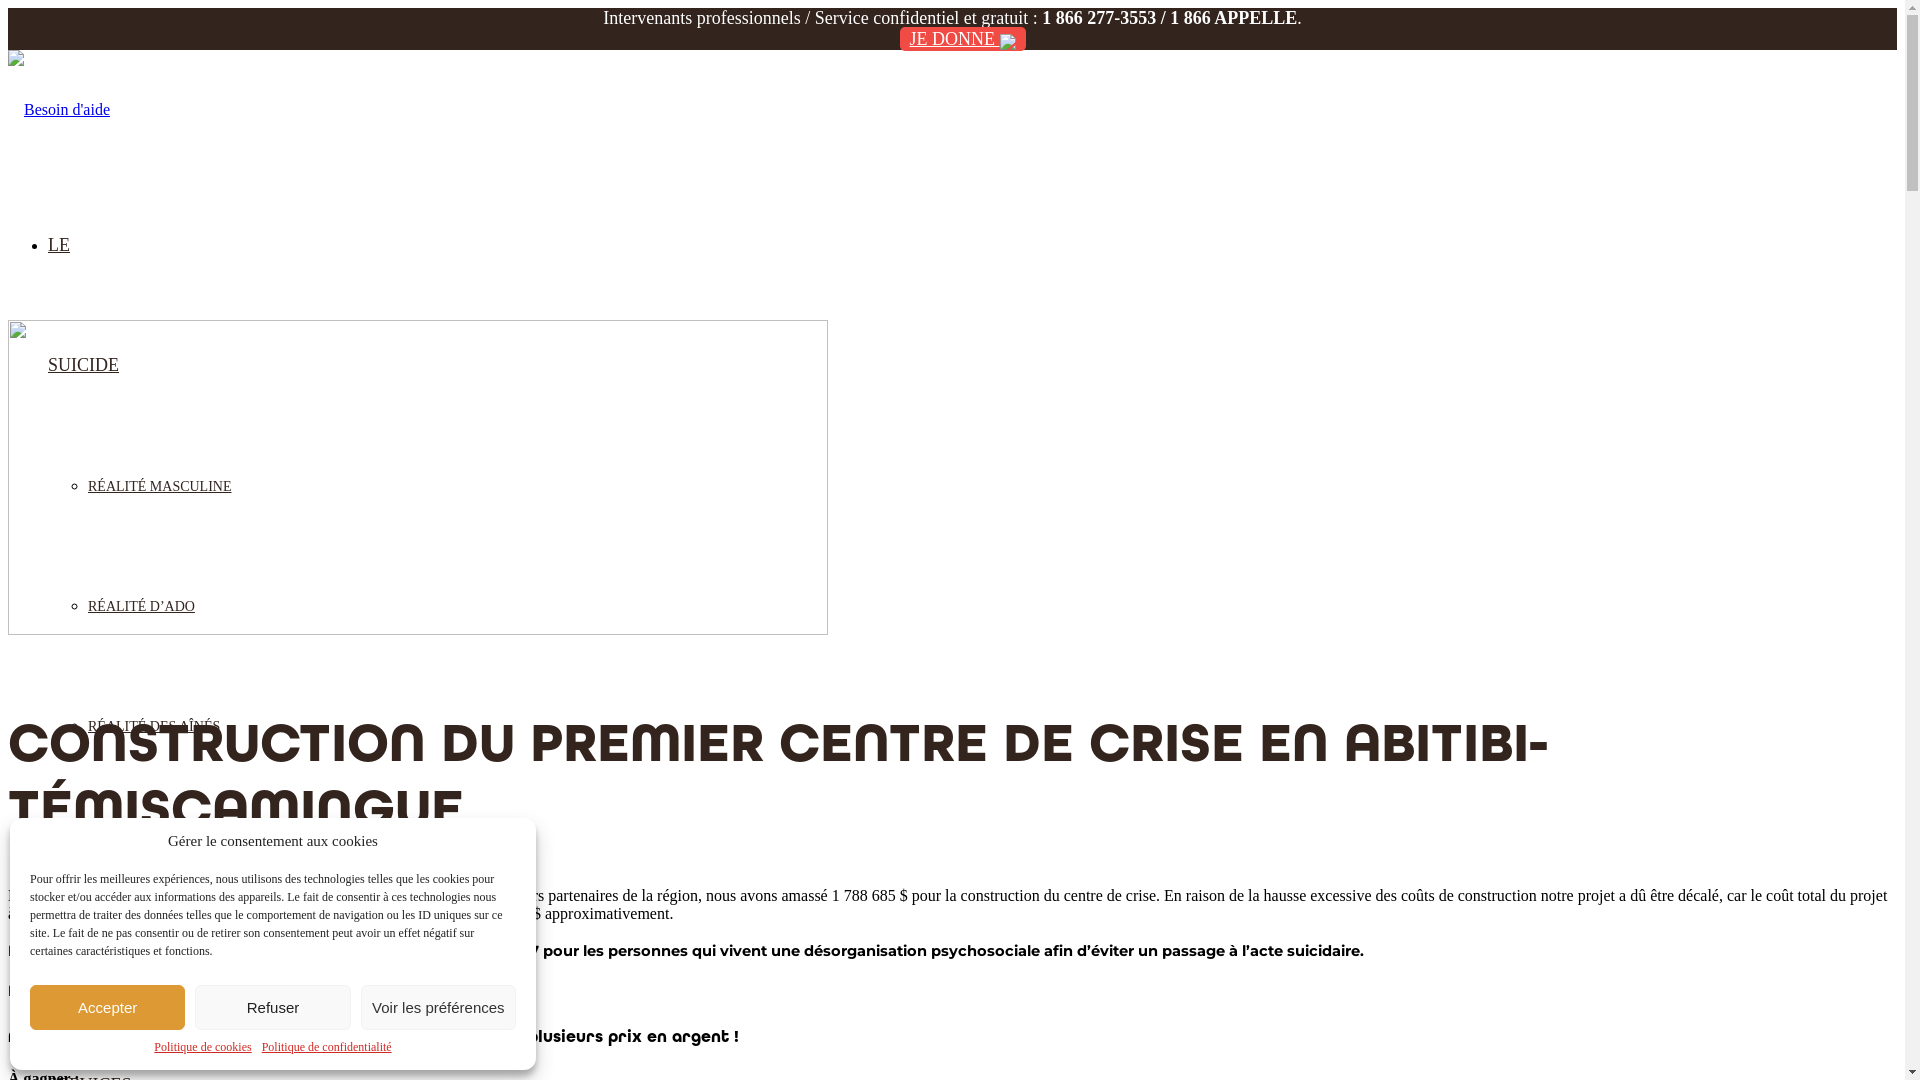  I want to click on Accepter, so click(108, 1008).